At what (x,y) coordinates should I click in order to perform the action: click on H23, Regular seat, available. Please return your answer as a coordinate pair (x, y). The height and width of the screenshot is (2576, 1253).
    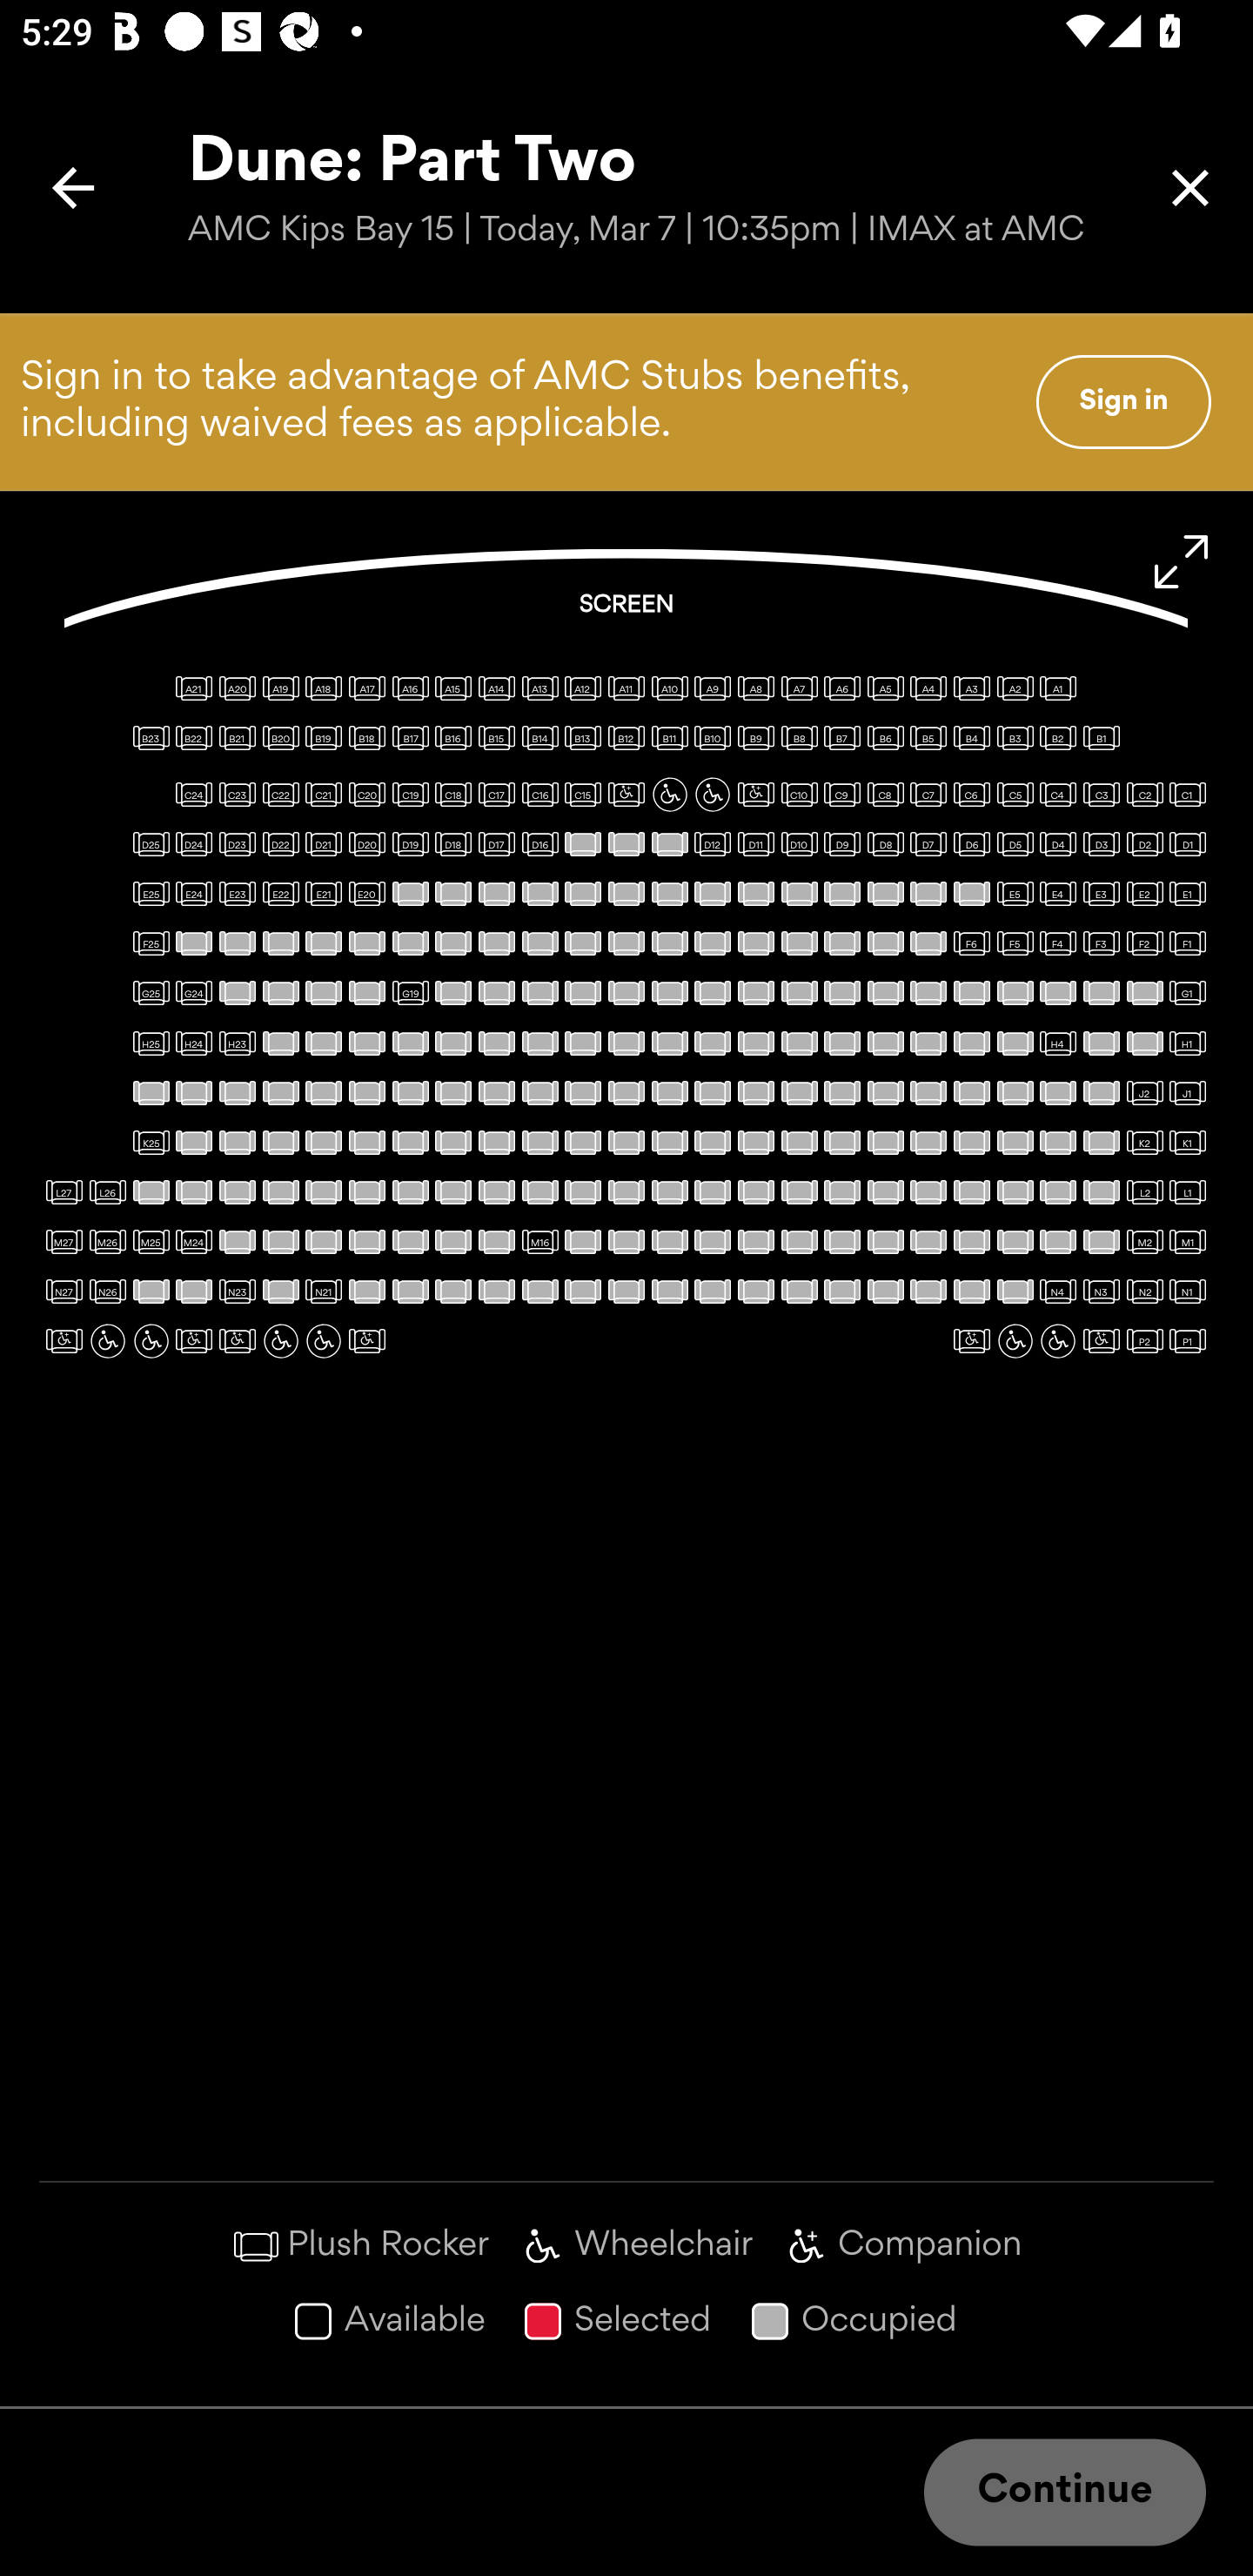
    Looking at the image, I should click on (237, 1043).